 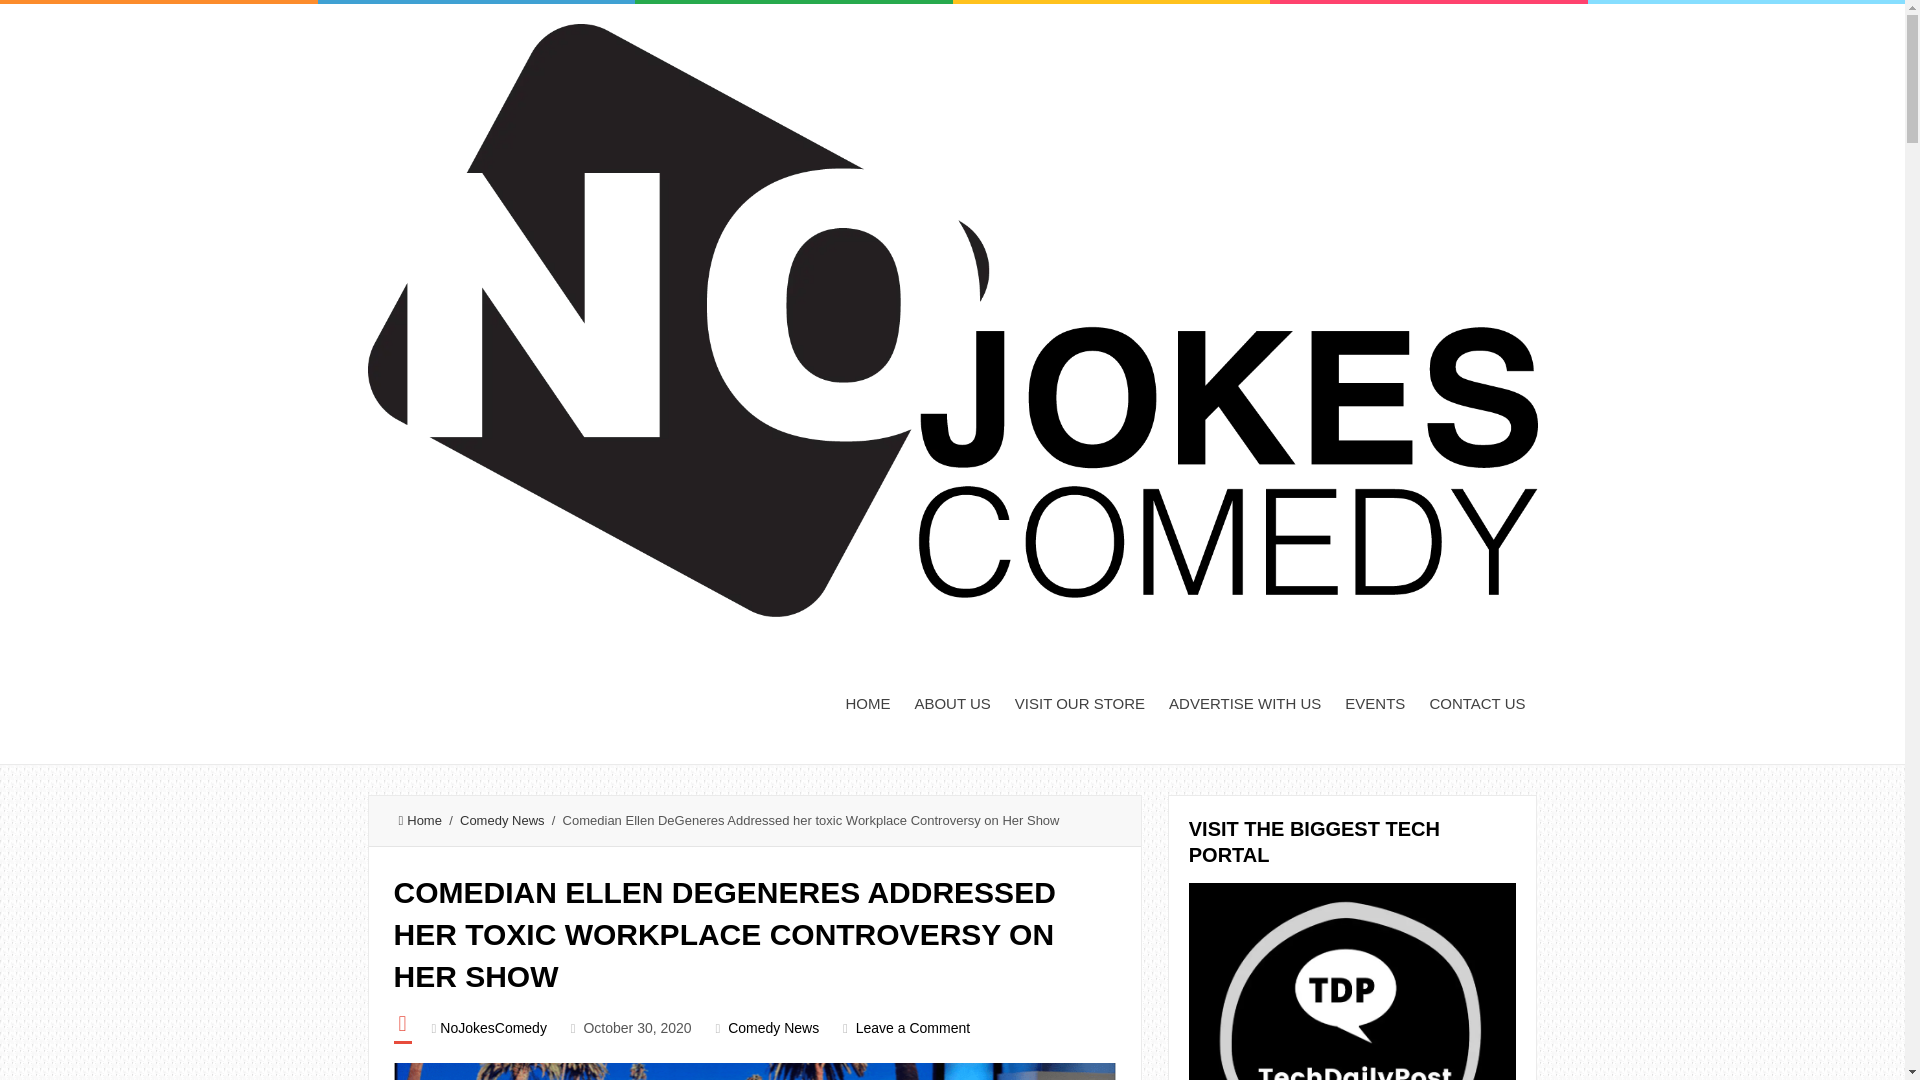 I want to click on ADVERTISE WITH US, so click(x=1244, y=702).